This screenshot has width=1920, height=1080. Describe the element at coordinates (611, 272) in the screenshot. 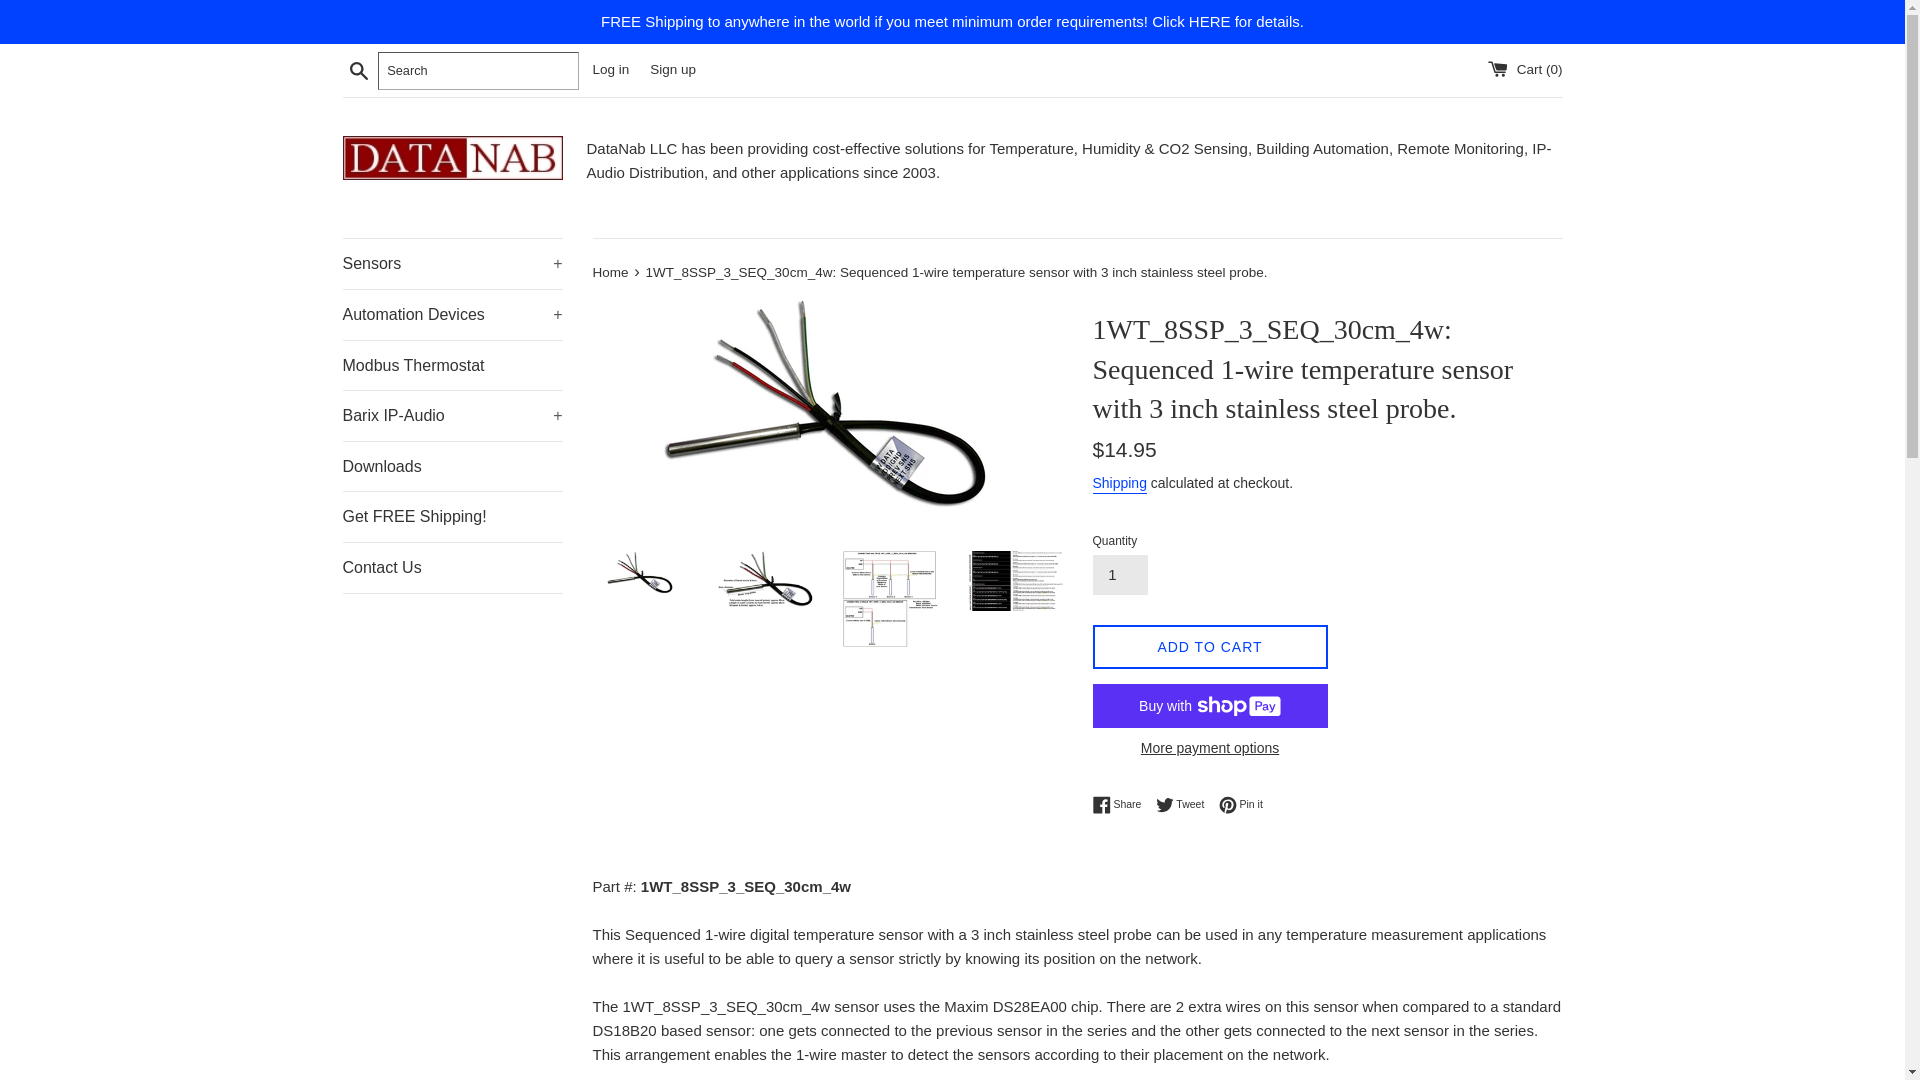

I see `Back to the frontpage` at that location.